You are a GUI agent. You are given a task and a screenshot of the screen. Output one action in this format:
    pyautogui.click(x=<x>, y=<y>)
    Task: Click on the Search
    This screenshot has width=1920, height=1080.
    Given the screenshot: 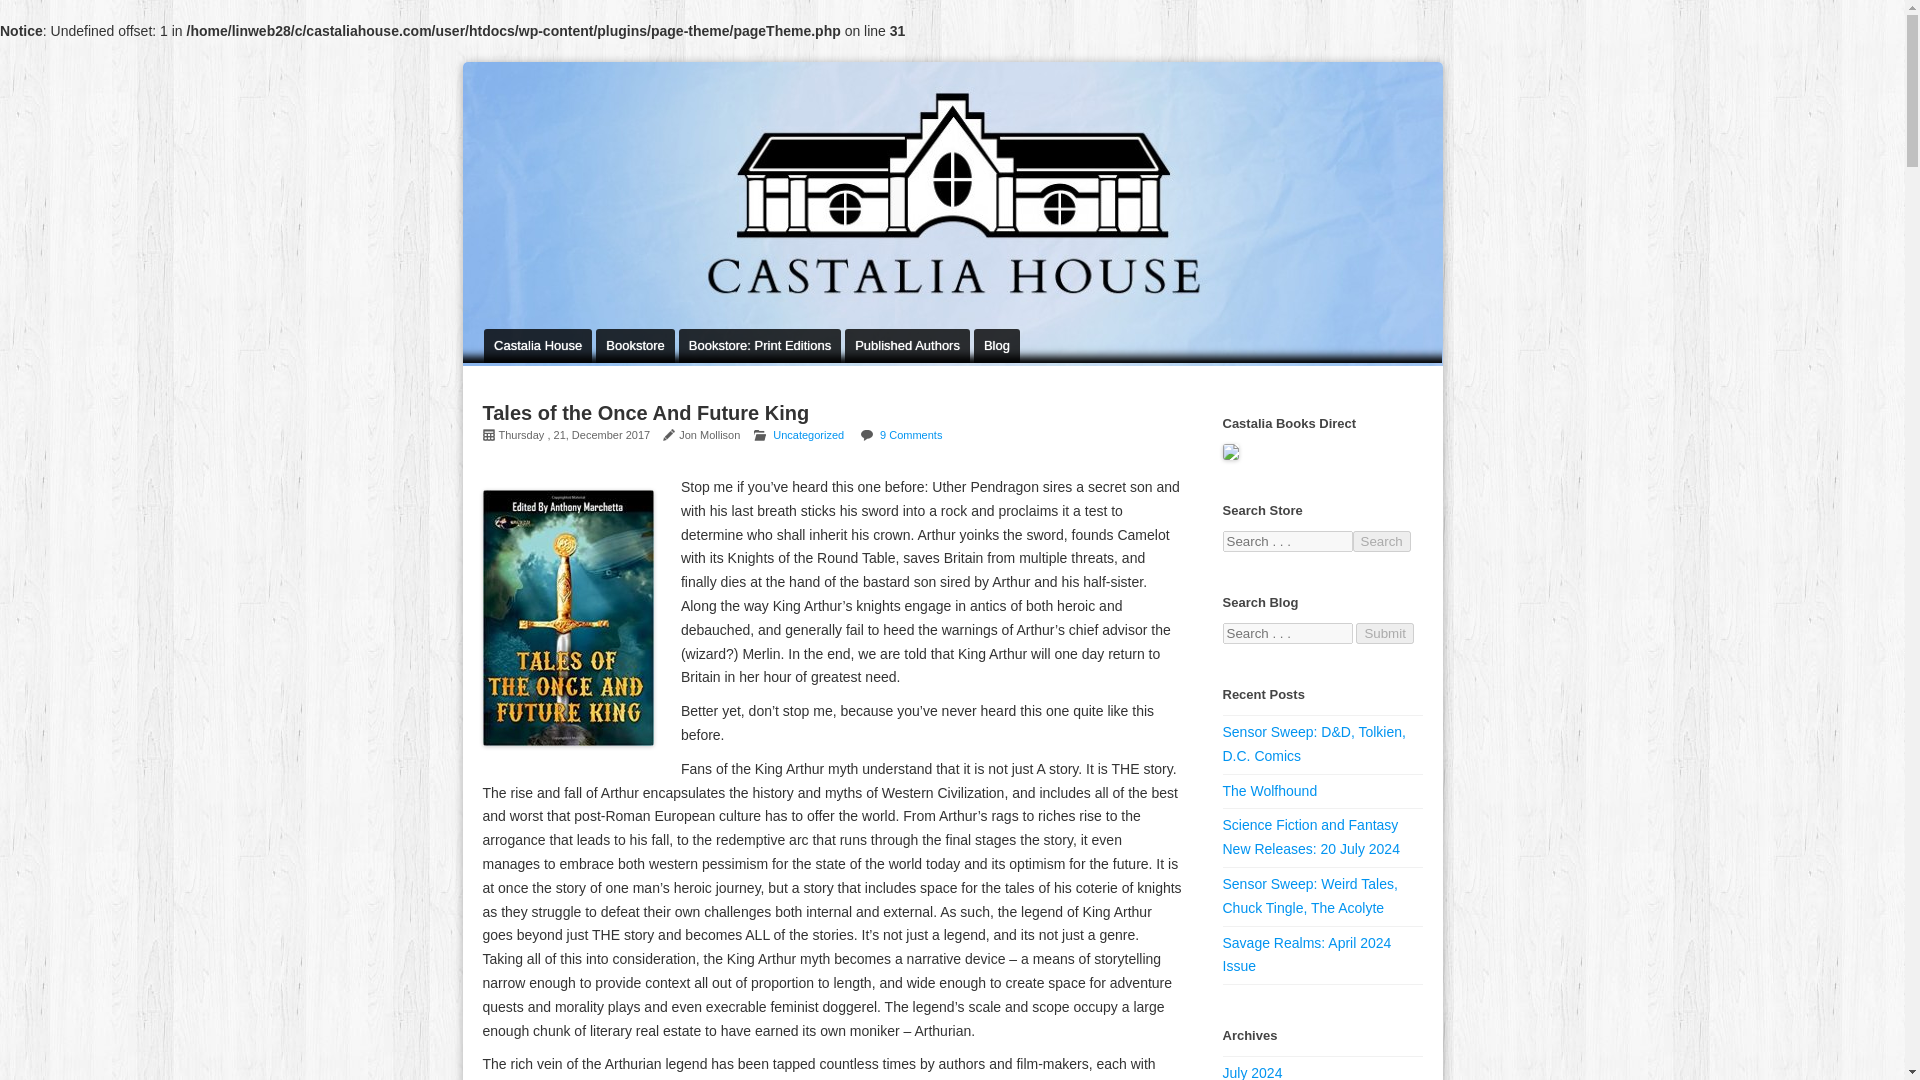 What is the action you would take?
    pyautogui.click(x=1380, y=541)
    